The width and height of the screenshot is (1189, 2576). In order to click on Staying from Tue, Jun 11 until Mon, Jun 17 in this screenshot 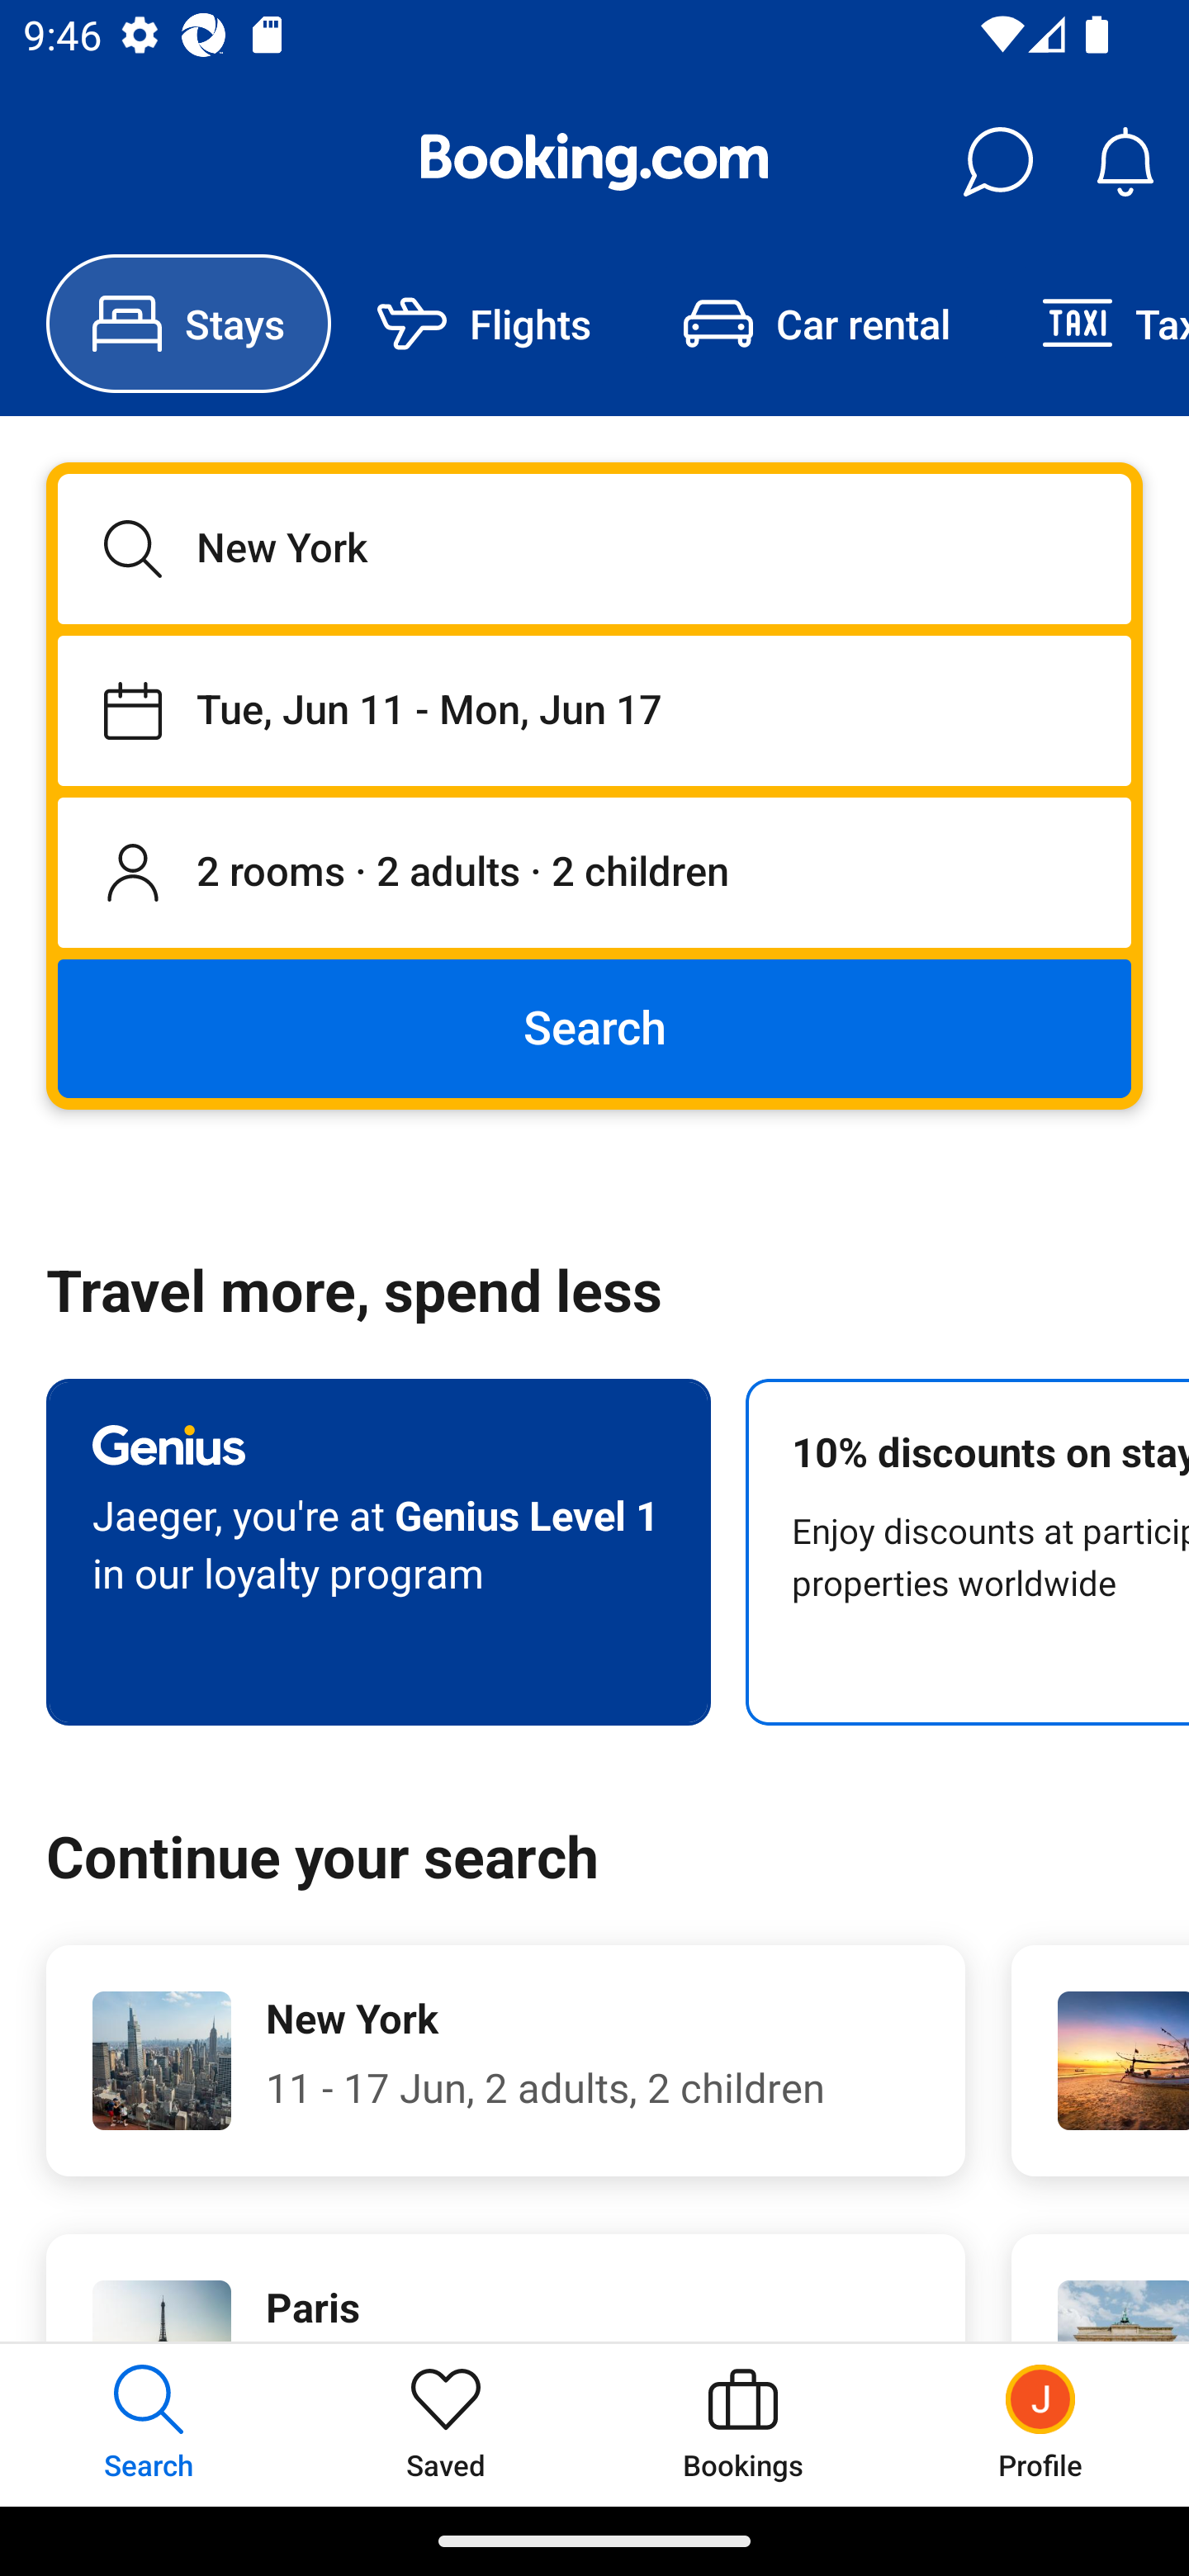, I will do `click(594, 710)`.